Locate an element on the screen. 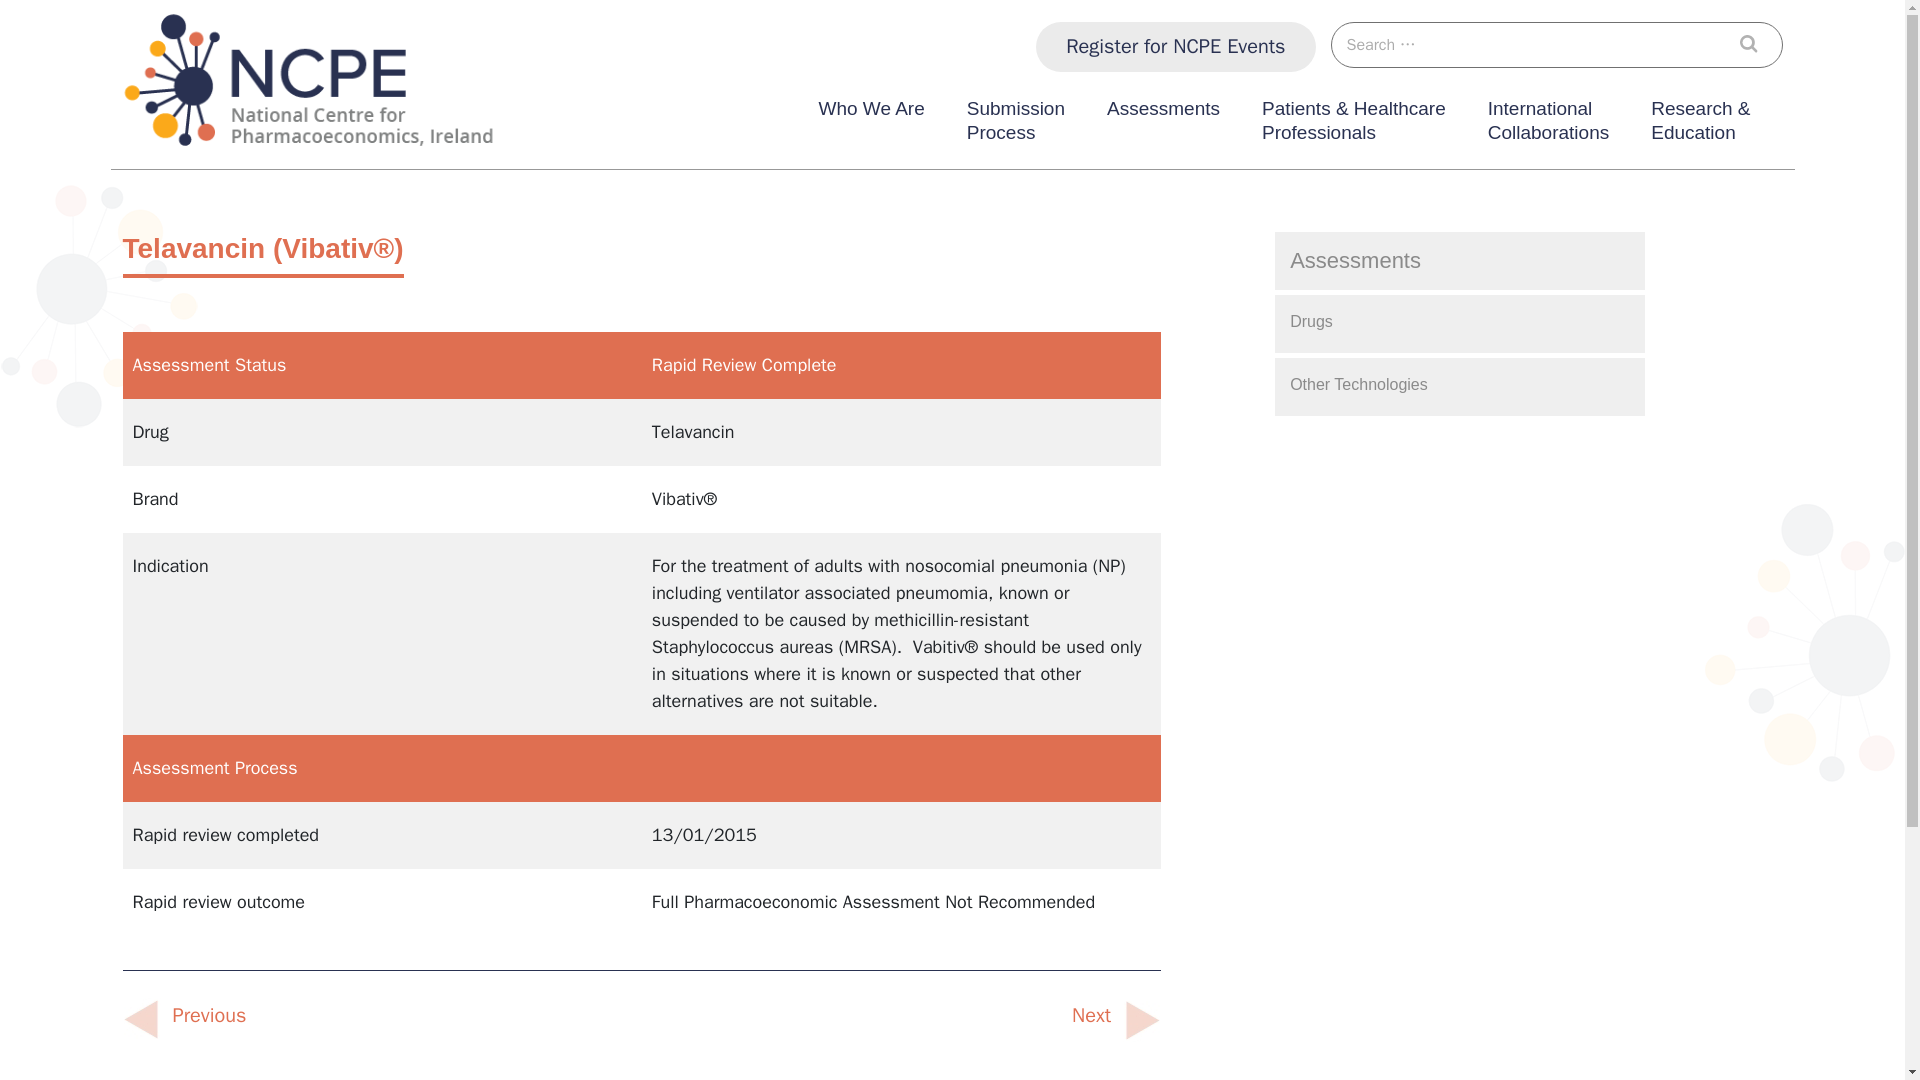 The image size is (1920, 1080). Register for NCPE Events is located at coordinates (1176, 46).